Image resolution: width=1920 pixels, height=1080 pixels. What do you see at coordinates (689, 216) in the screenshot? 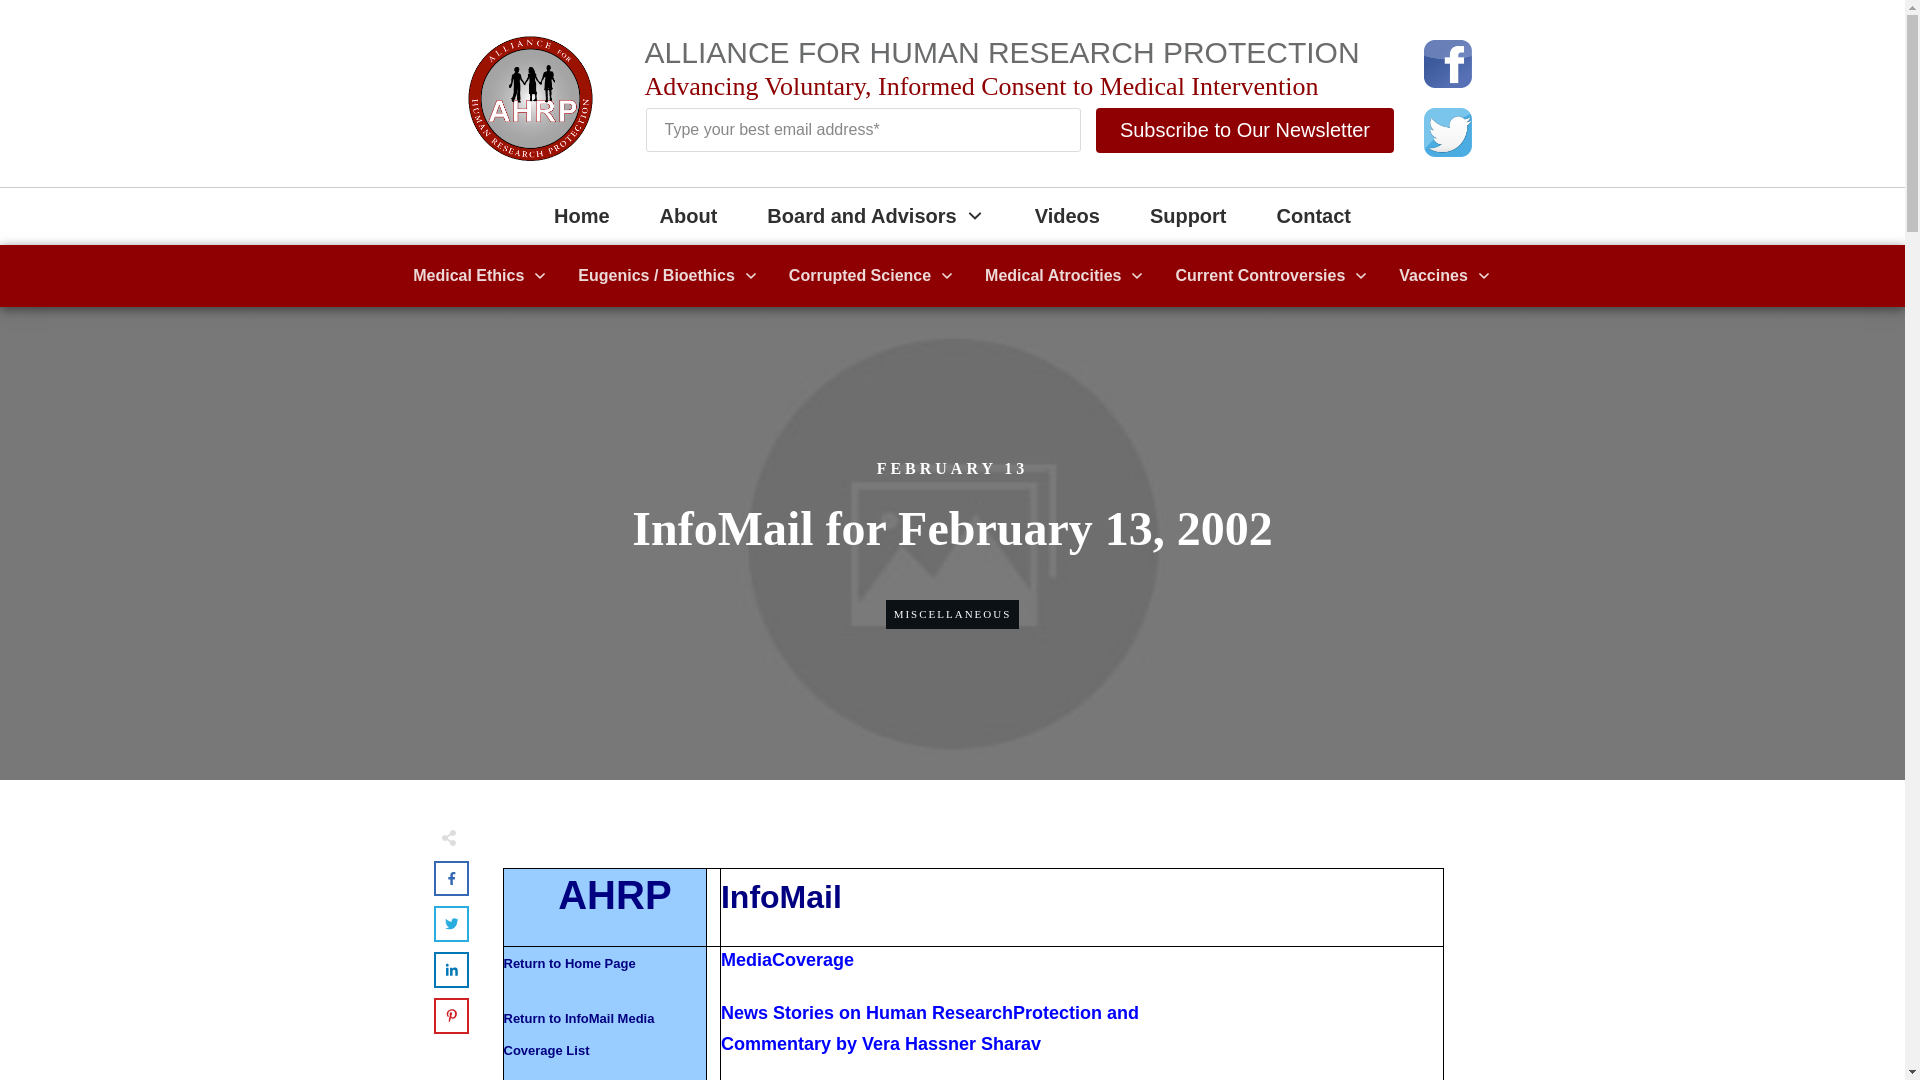
I see `About` at bounding box center [689, 216].